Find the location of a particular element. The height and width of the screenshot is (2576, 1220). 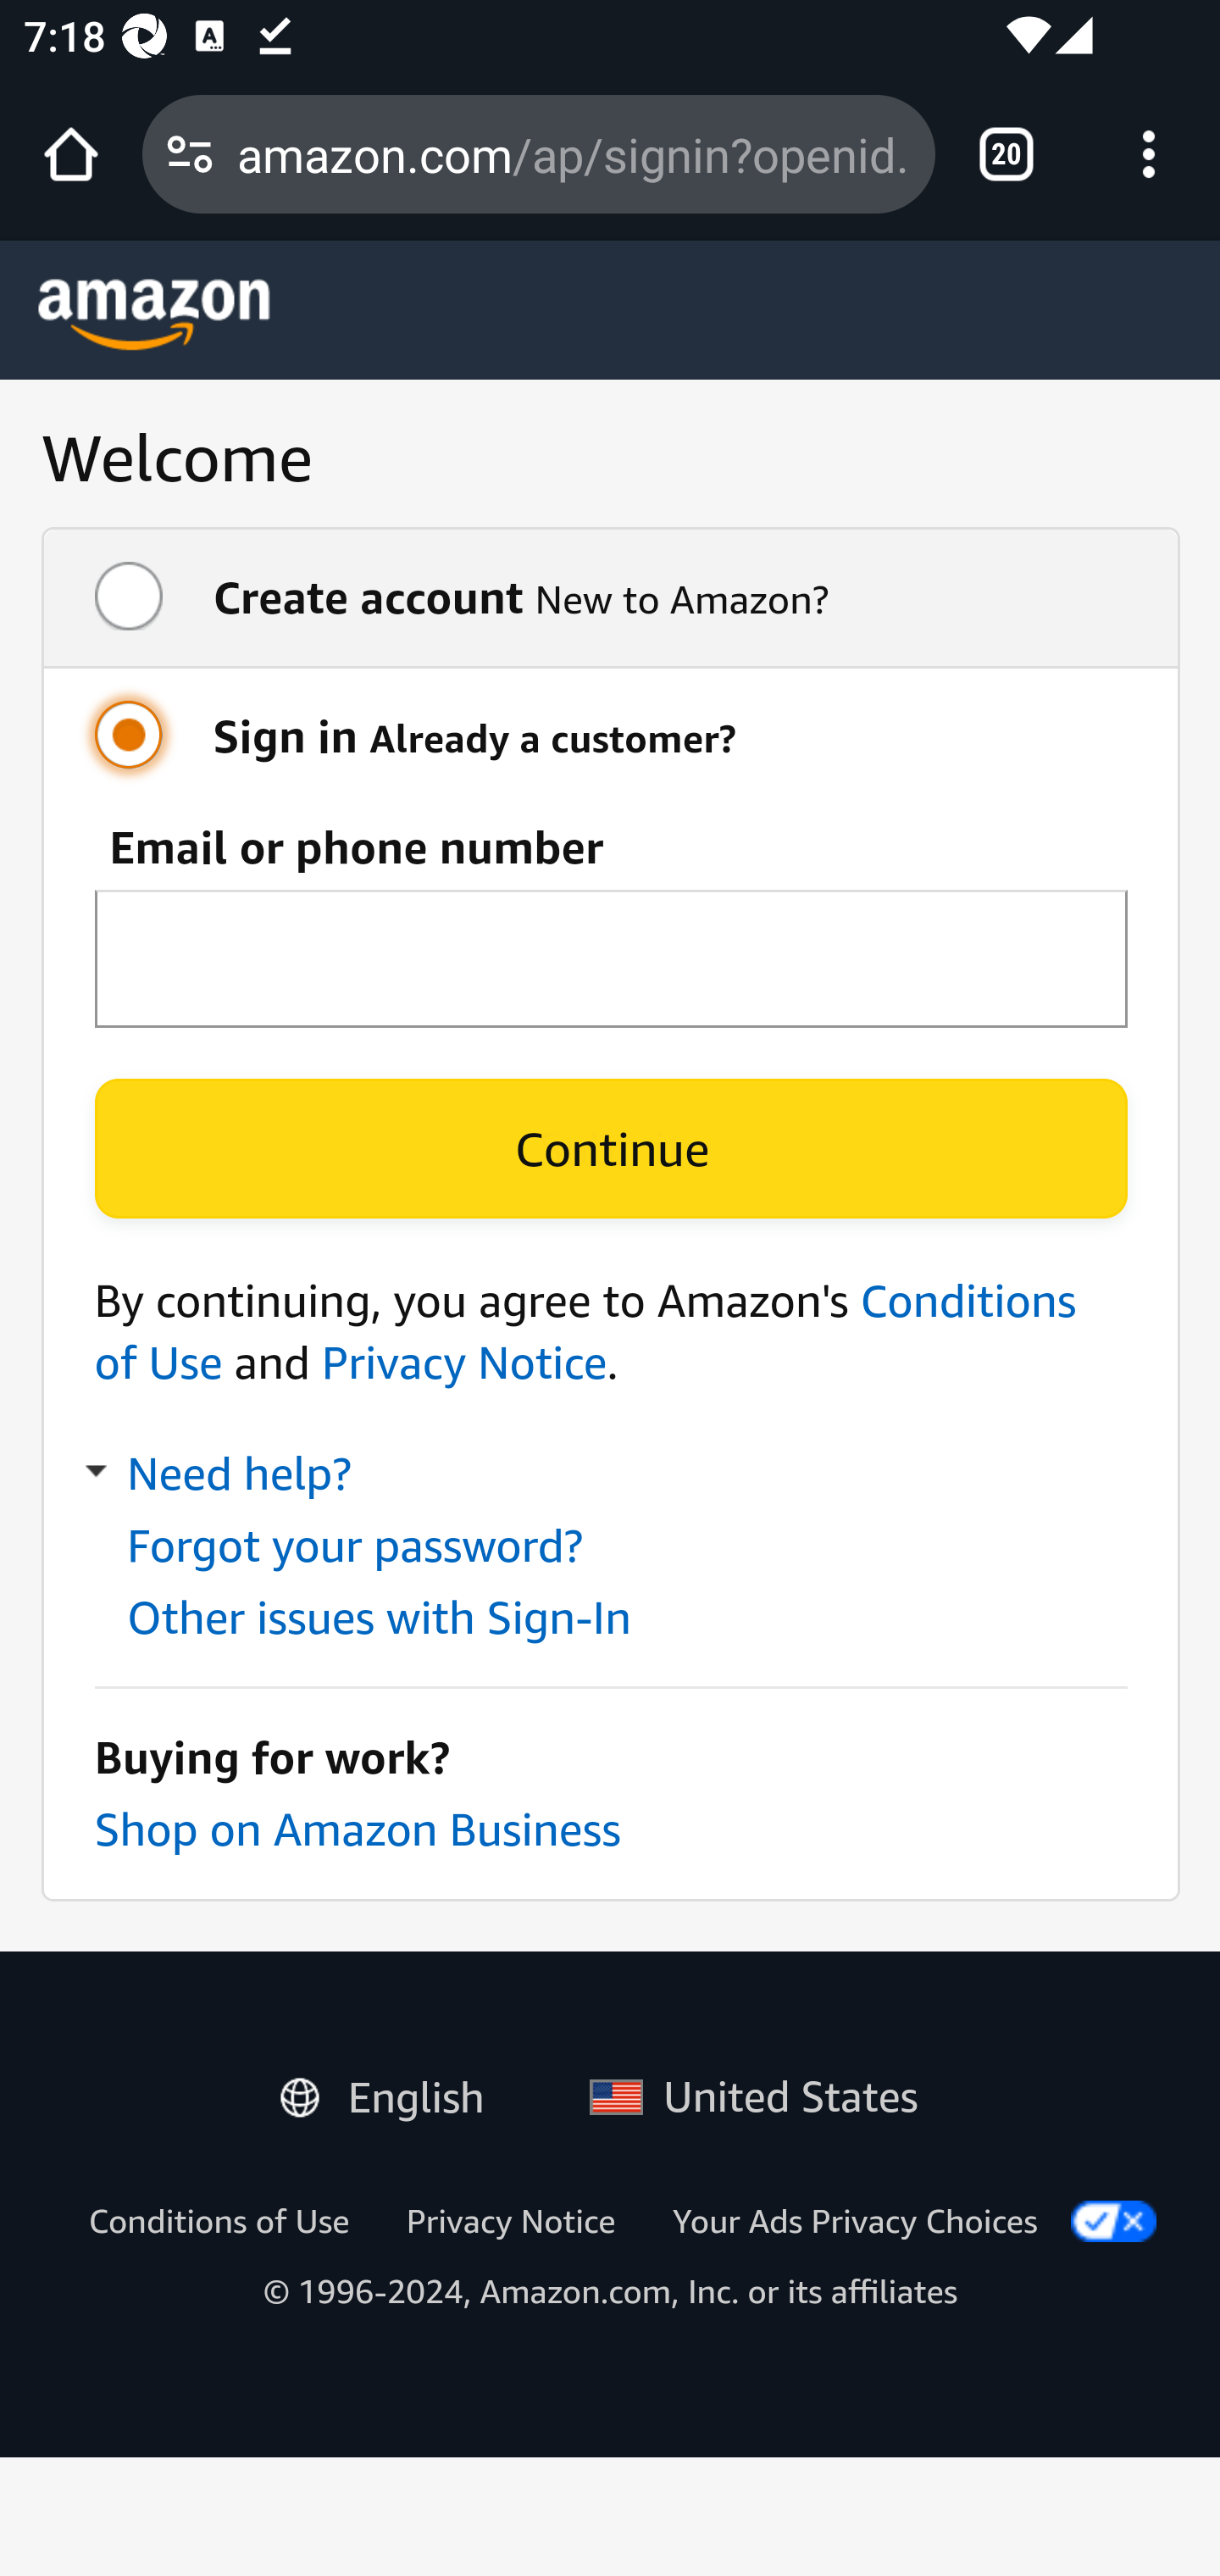

Switch or close tabs is located at coordinates (1006, 154).